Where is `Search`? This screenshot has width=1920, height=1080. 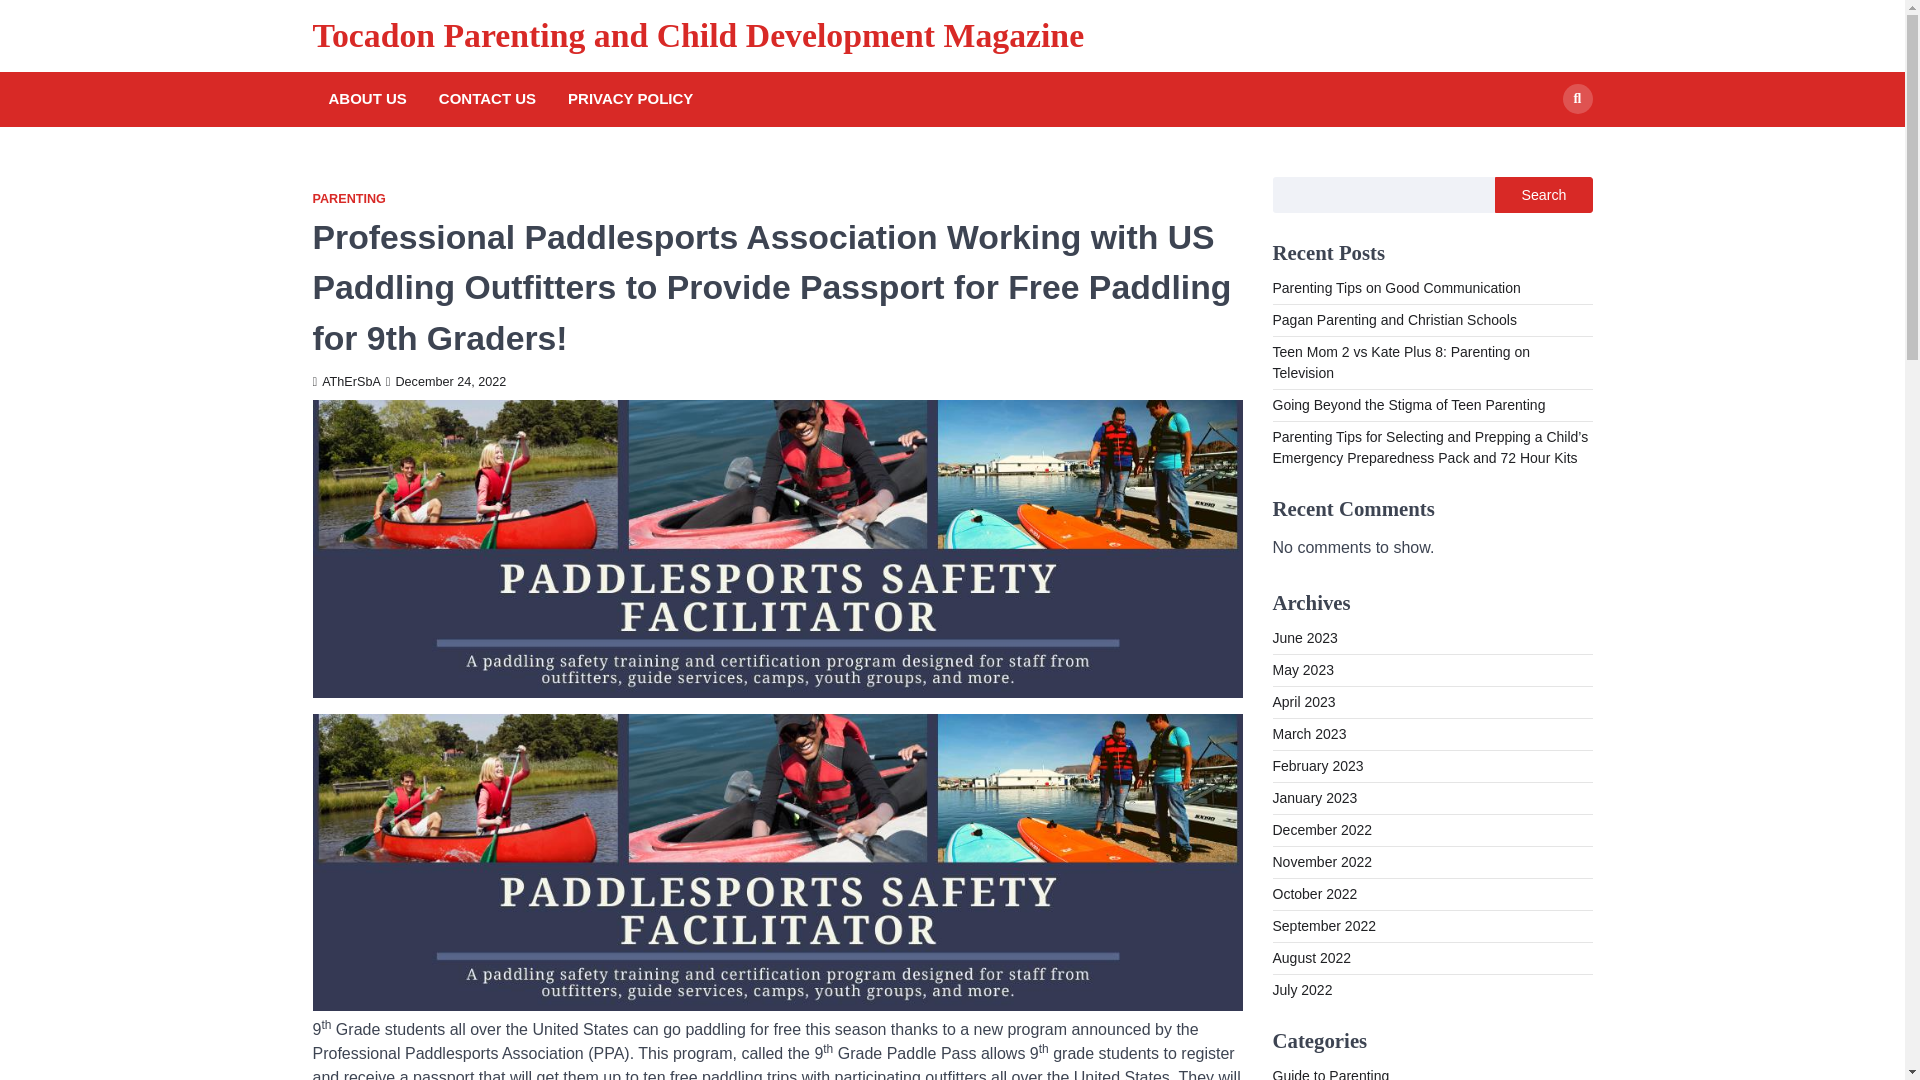 Search is located at coordinates (1576, 99).